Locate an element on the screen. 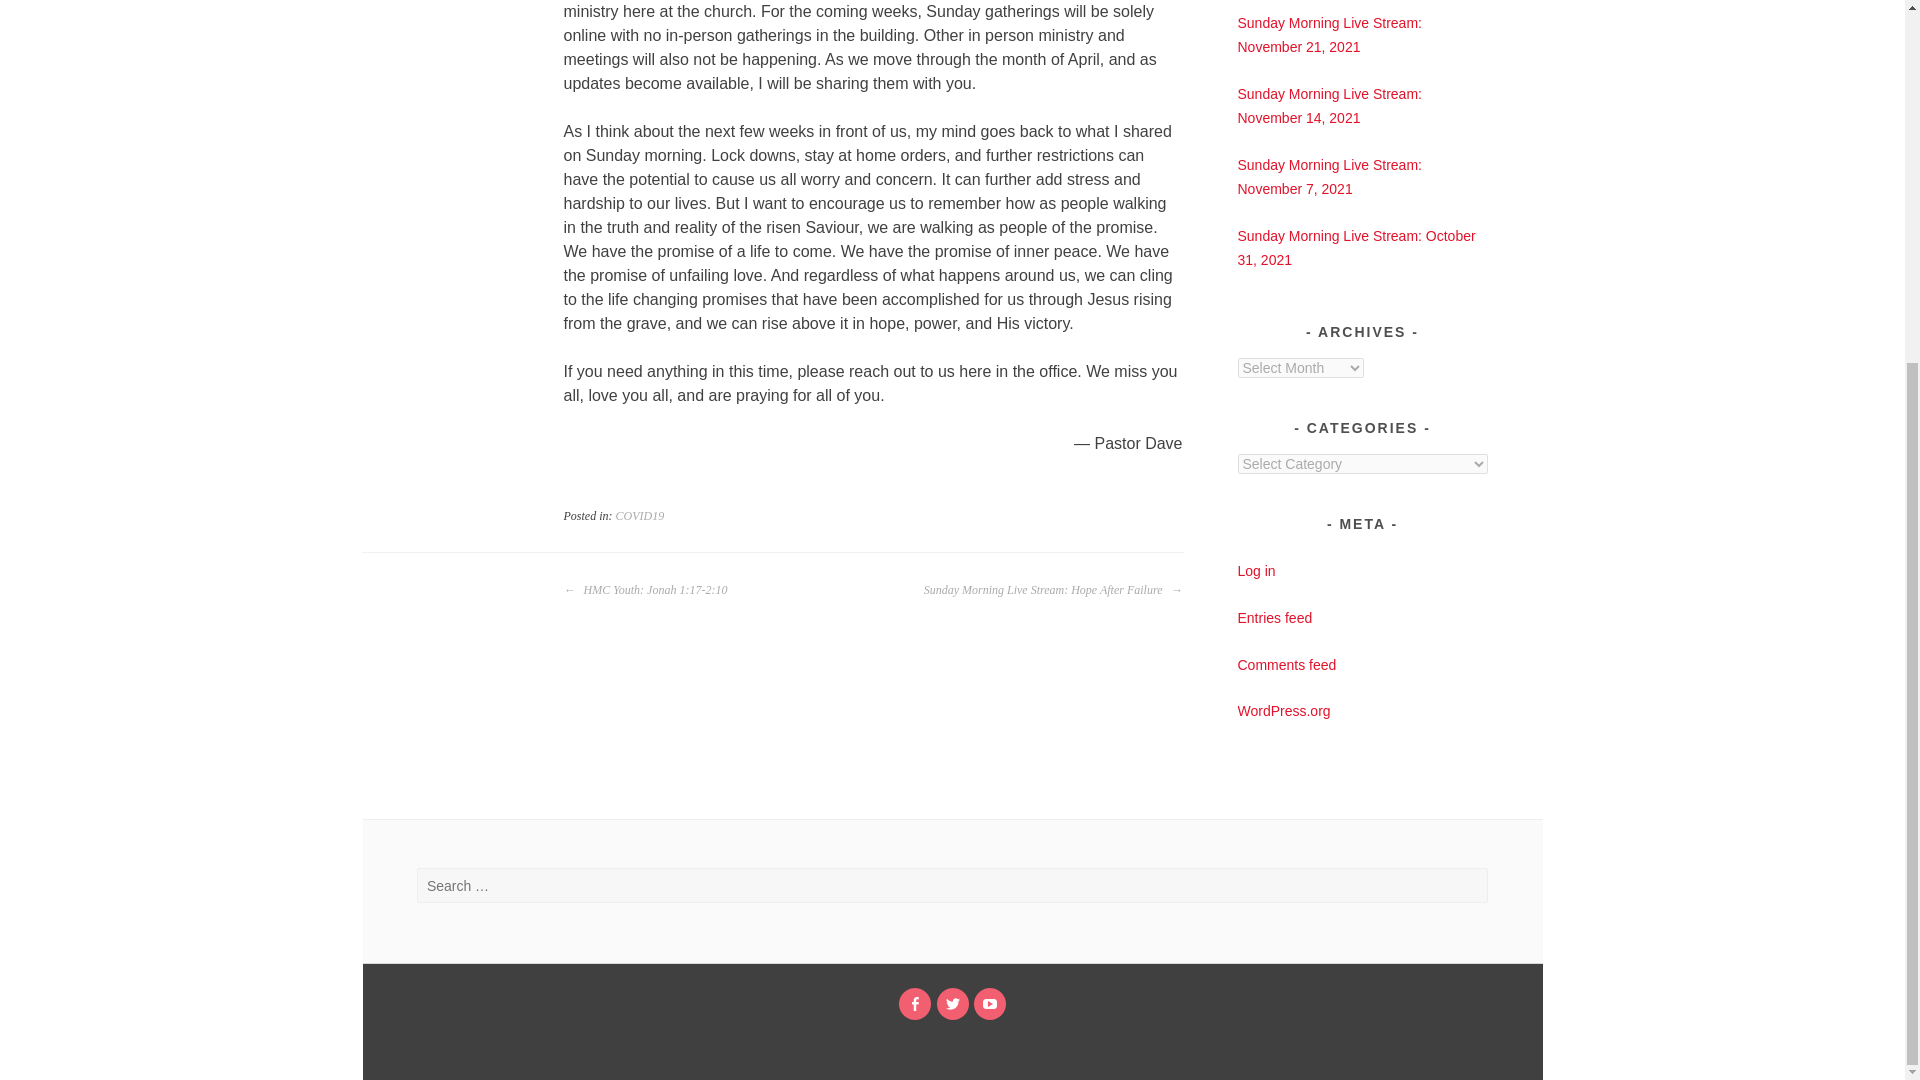  Sunday Morning Live Stream: November 21, 2021 is located at coordinates (1330, 35).